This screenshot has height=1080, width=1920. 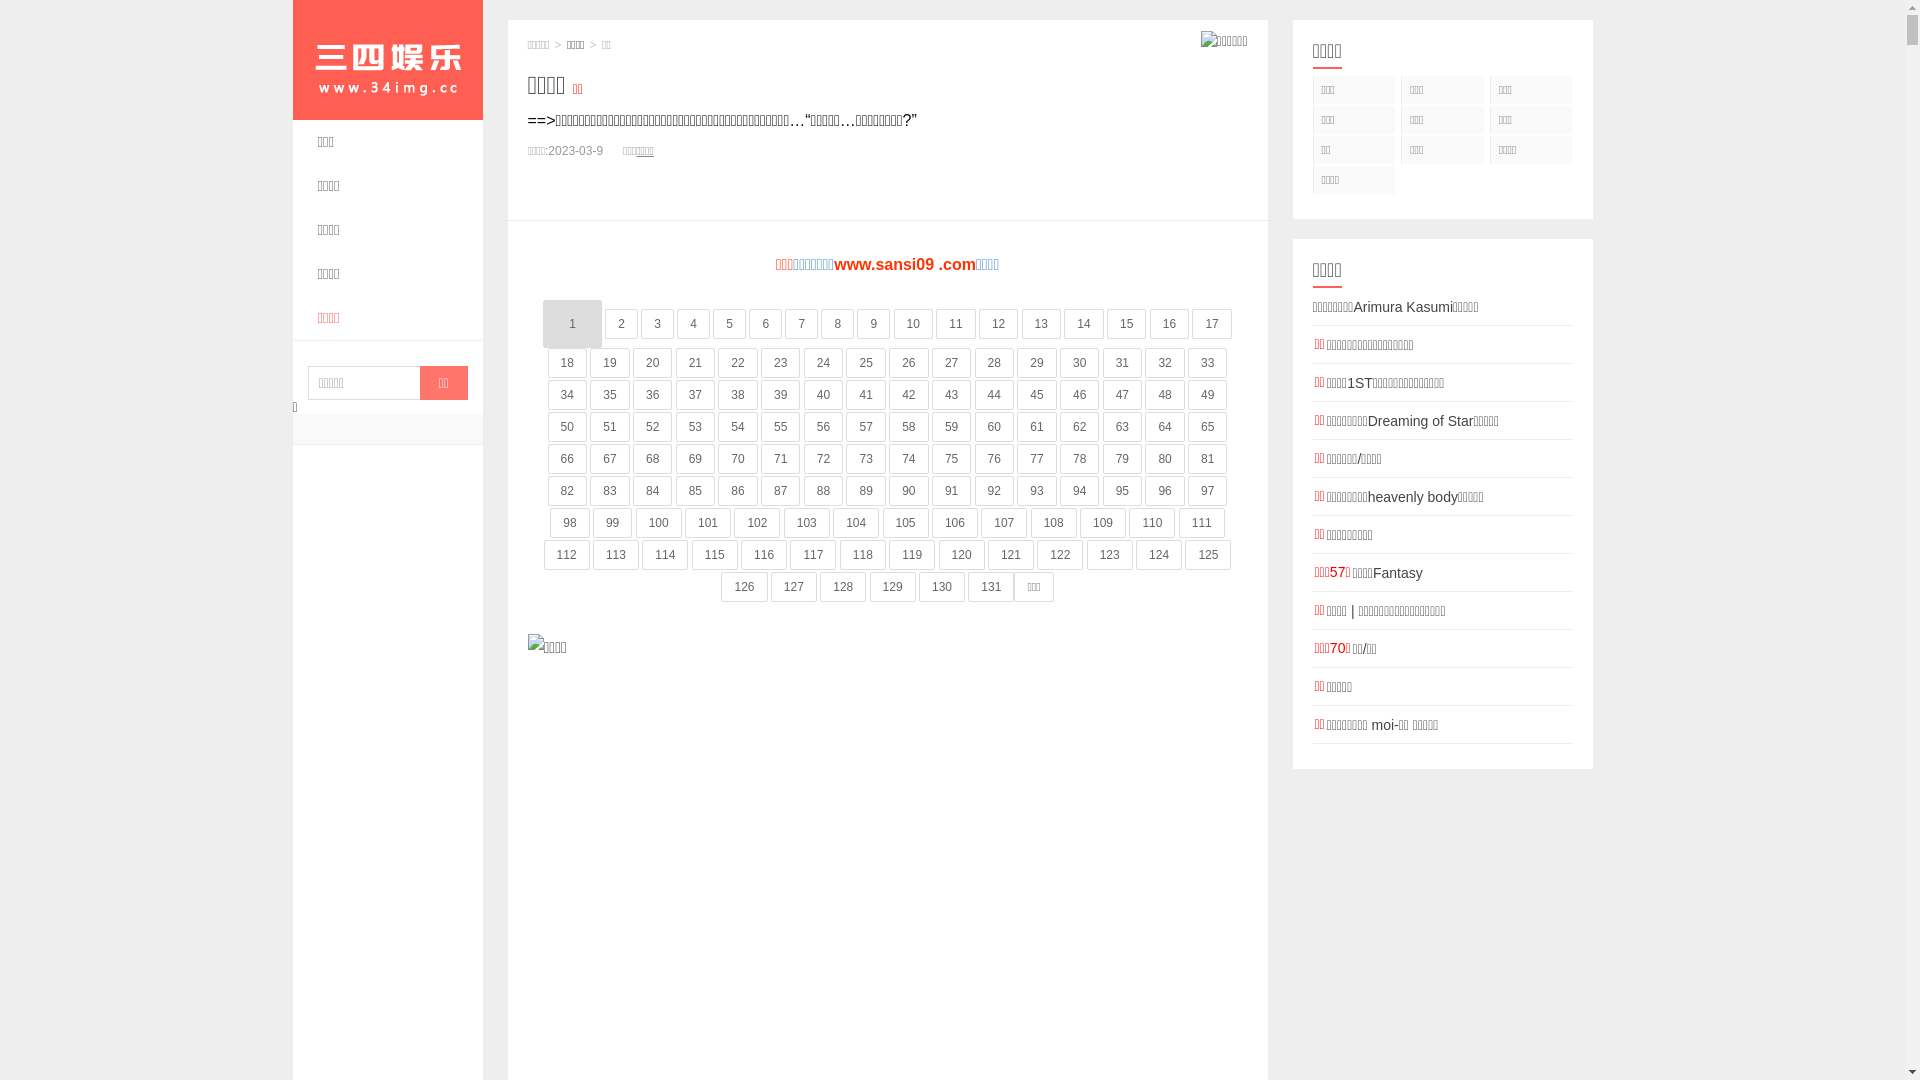 I want to click on 86, so click(x=738, y=491).